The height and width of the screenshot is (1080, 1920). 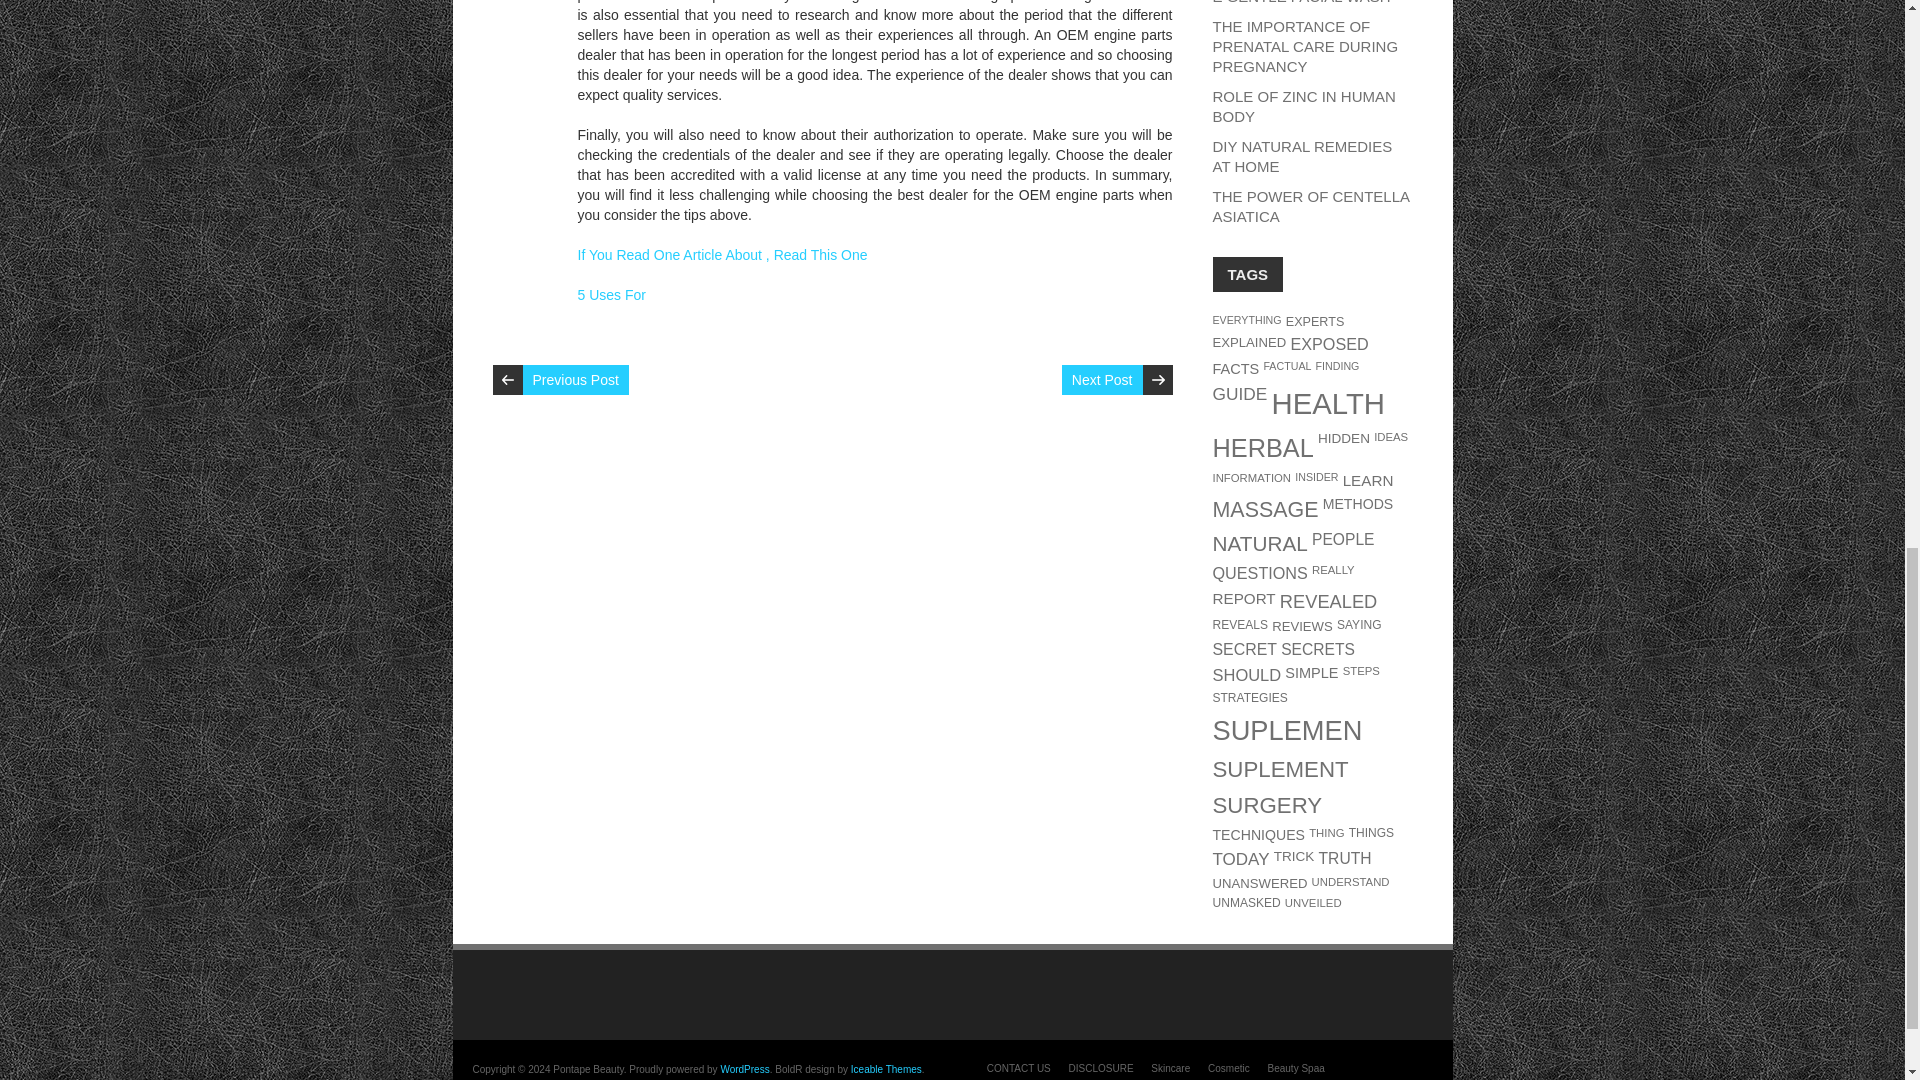 What do you see at coordinates (886, 1068) in the screenshot?
I see `Free and Premium WordPress Themes` at bounding box center [886, 1068].